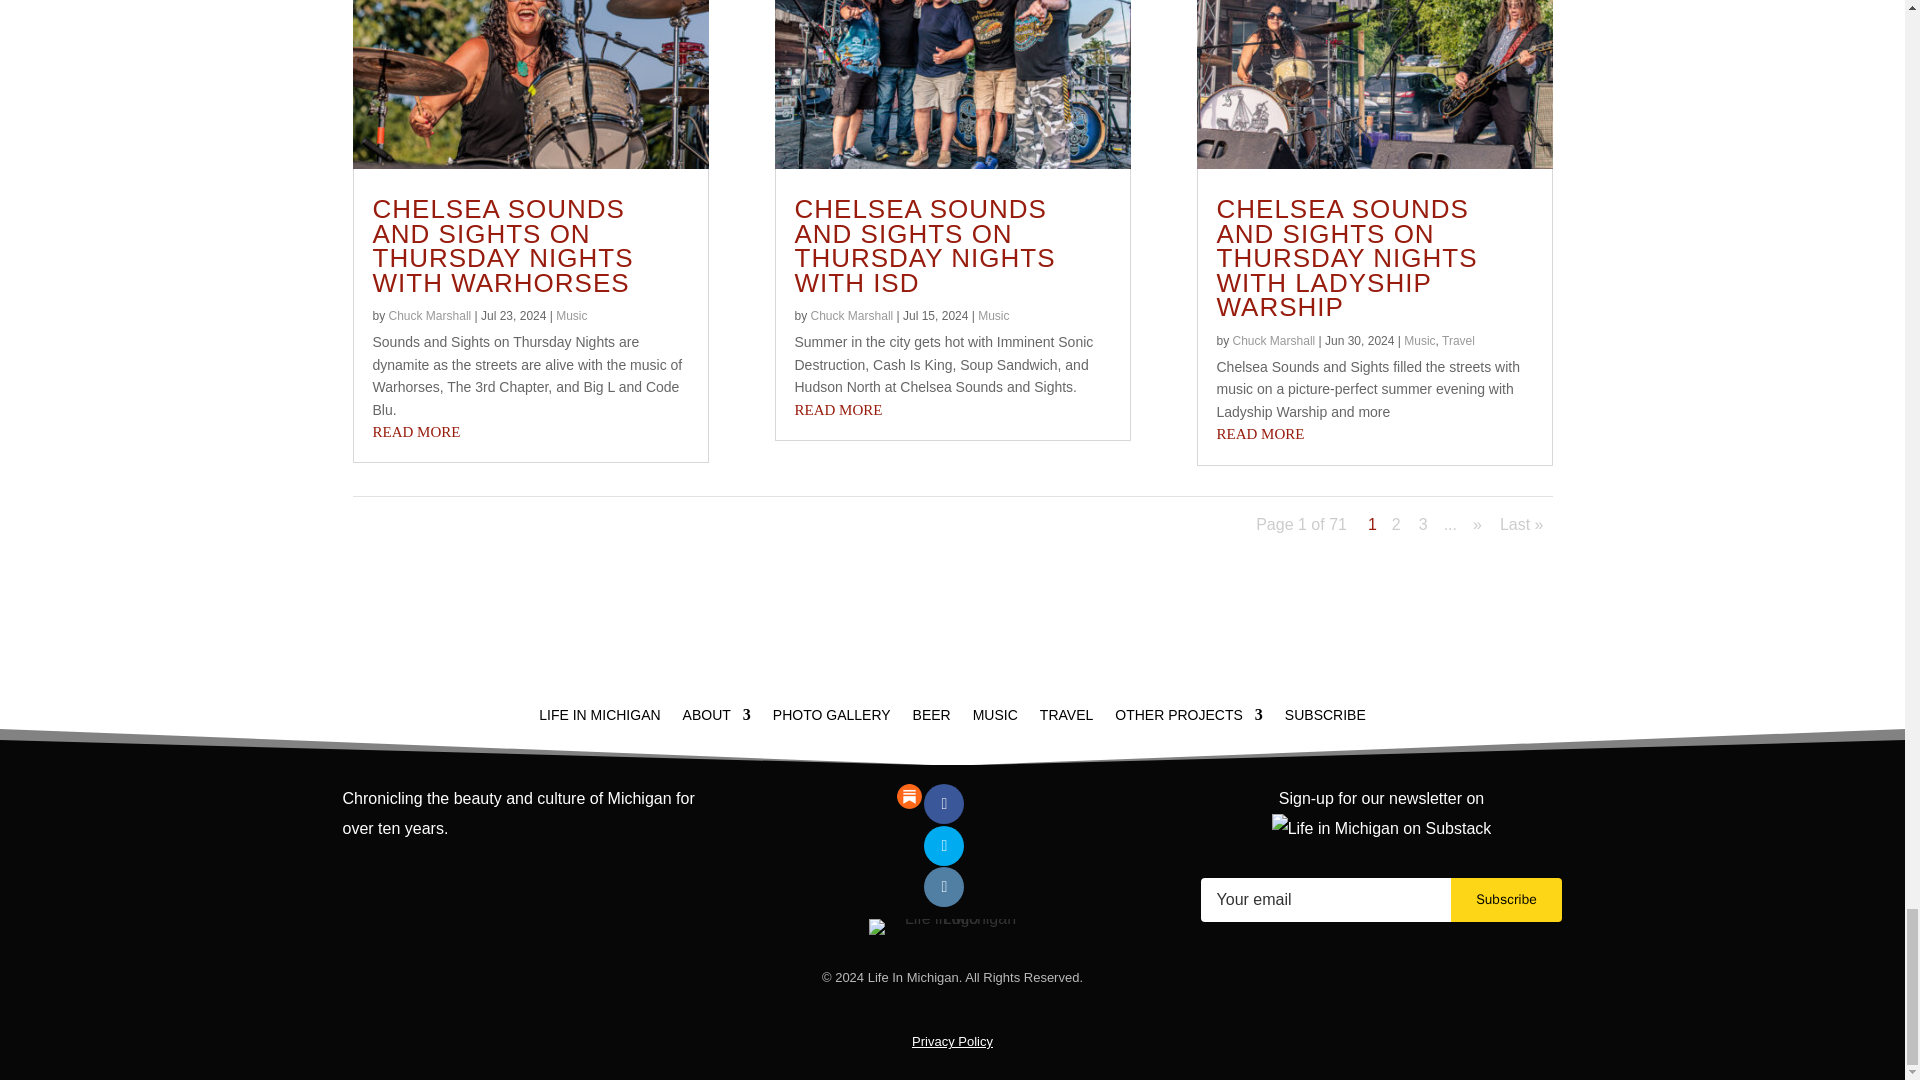  Describe the element at coordinates (1274, 340) in the screenshot. I see `Posts by Chuck Marshall` at that location.